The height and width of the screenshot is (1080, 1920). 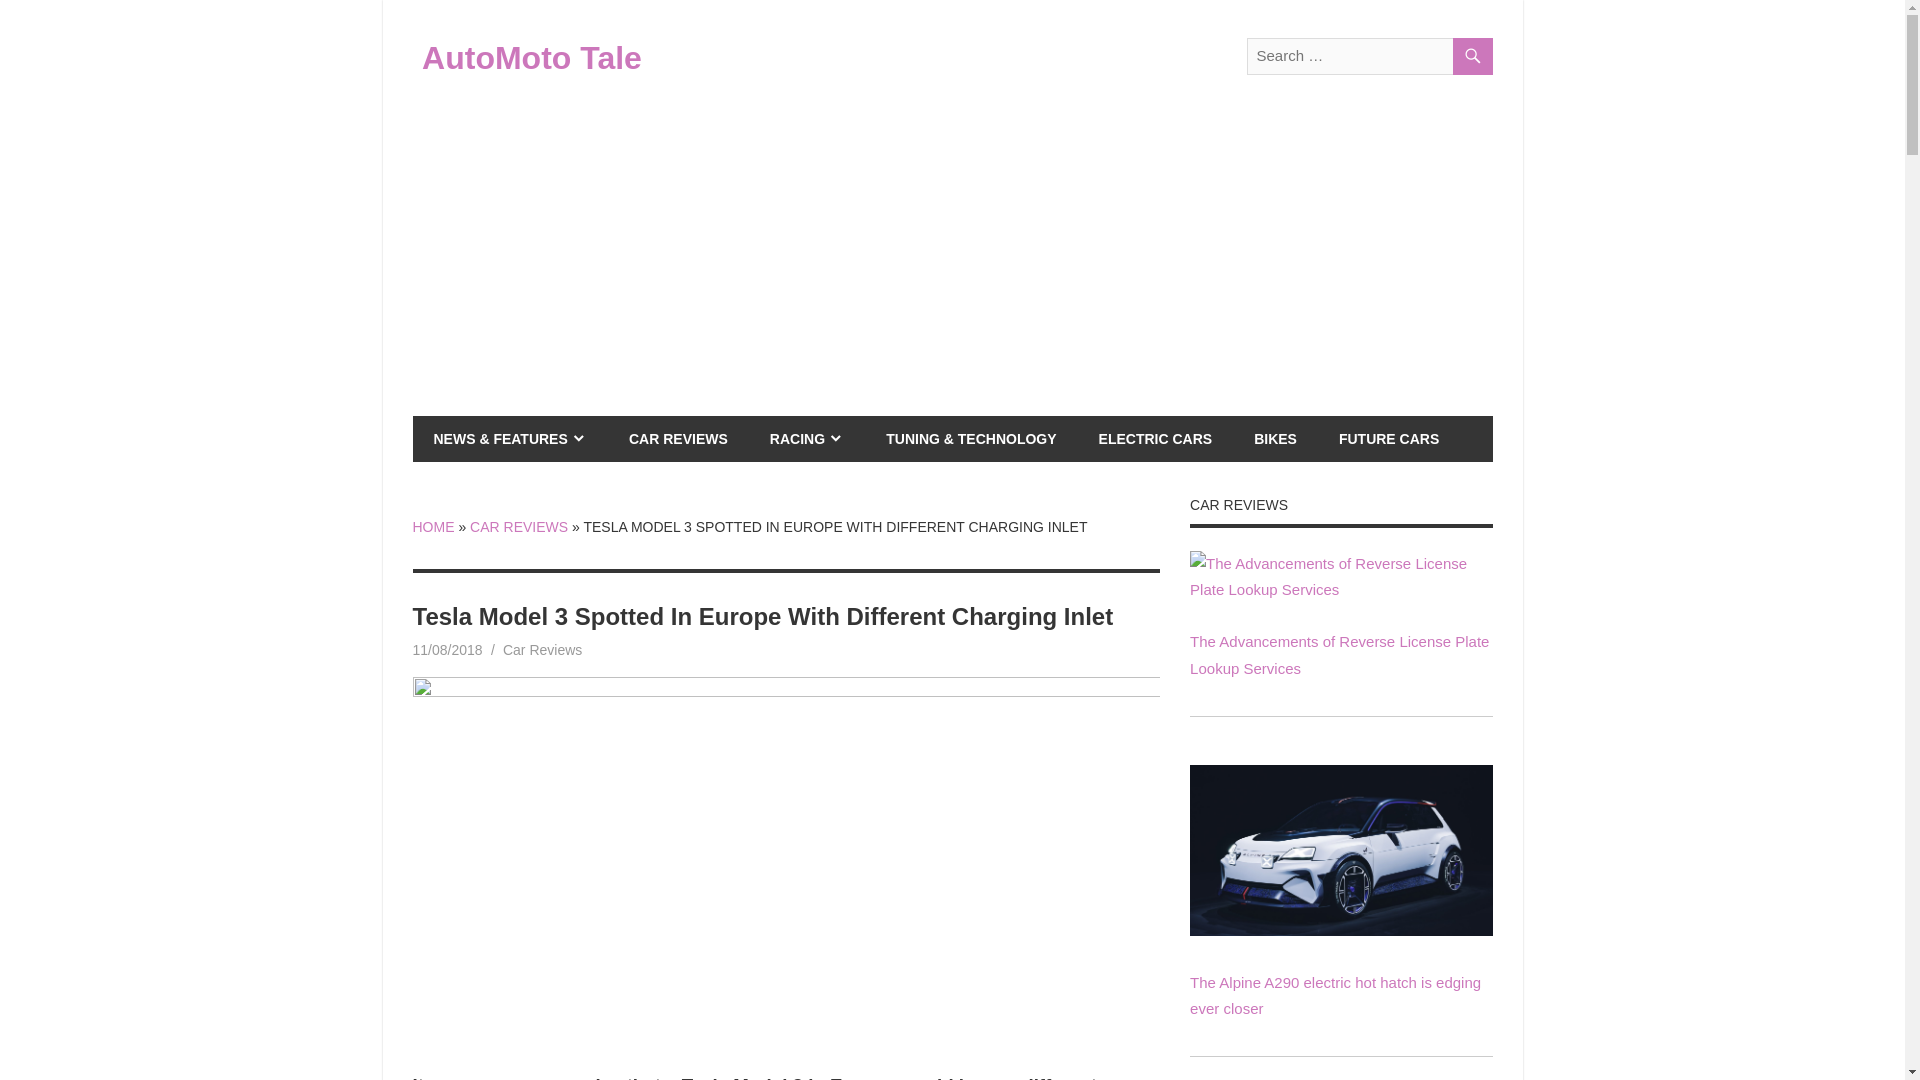 What do you see at coordinates (1340, 850) in the screenshot?
I see `The Alpine A290 electric hot hatch is edging ever closer` at bounding box center [1340, 850].